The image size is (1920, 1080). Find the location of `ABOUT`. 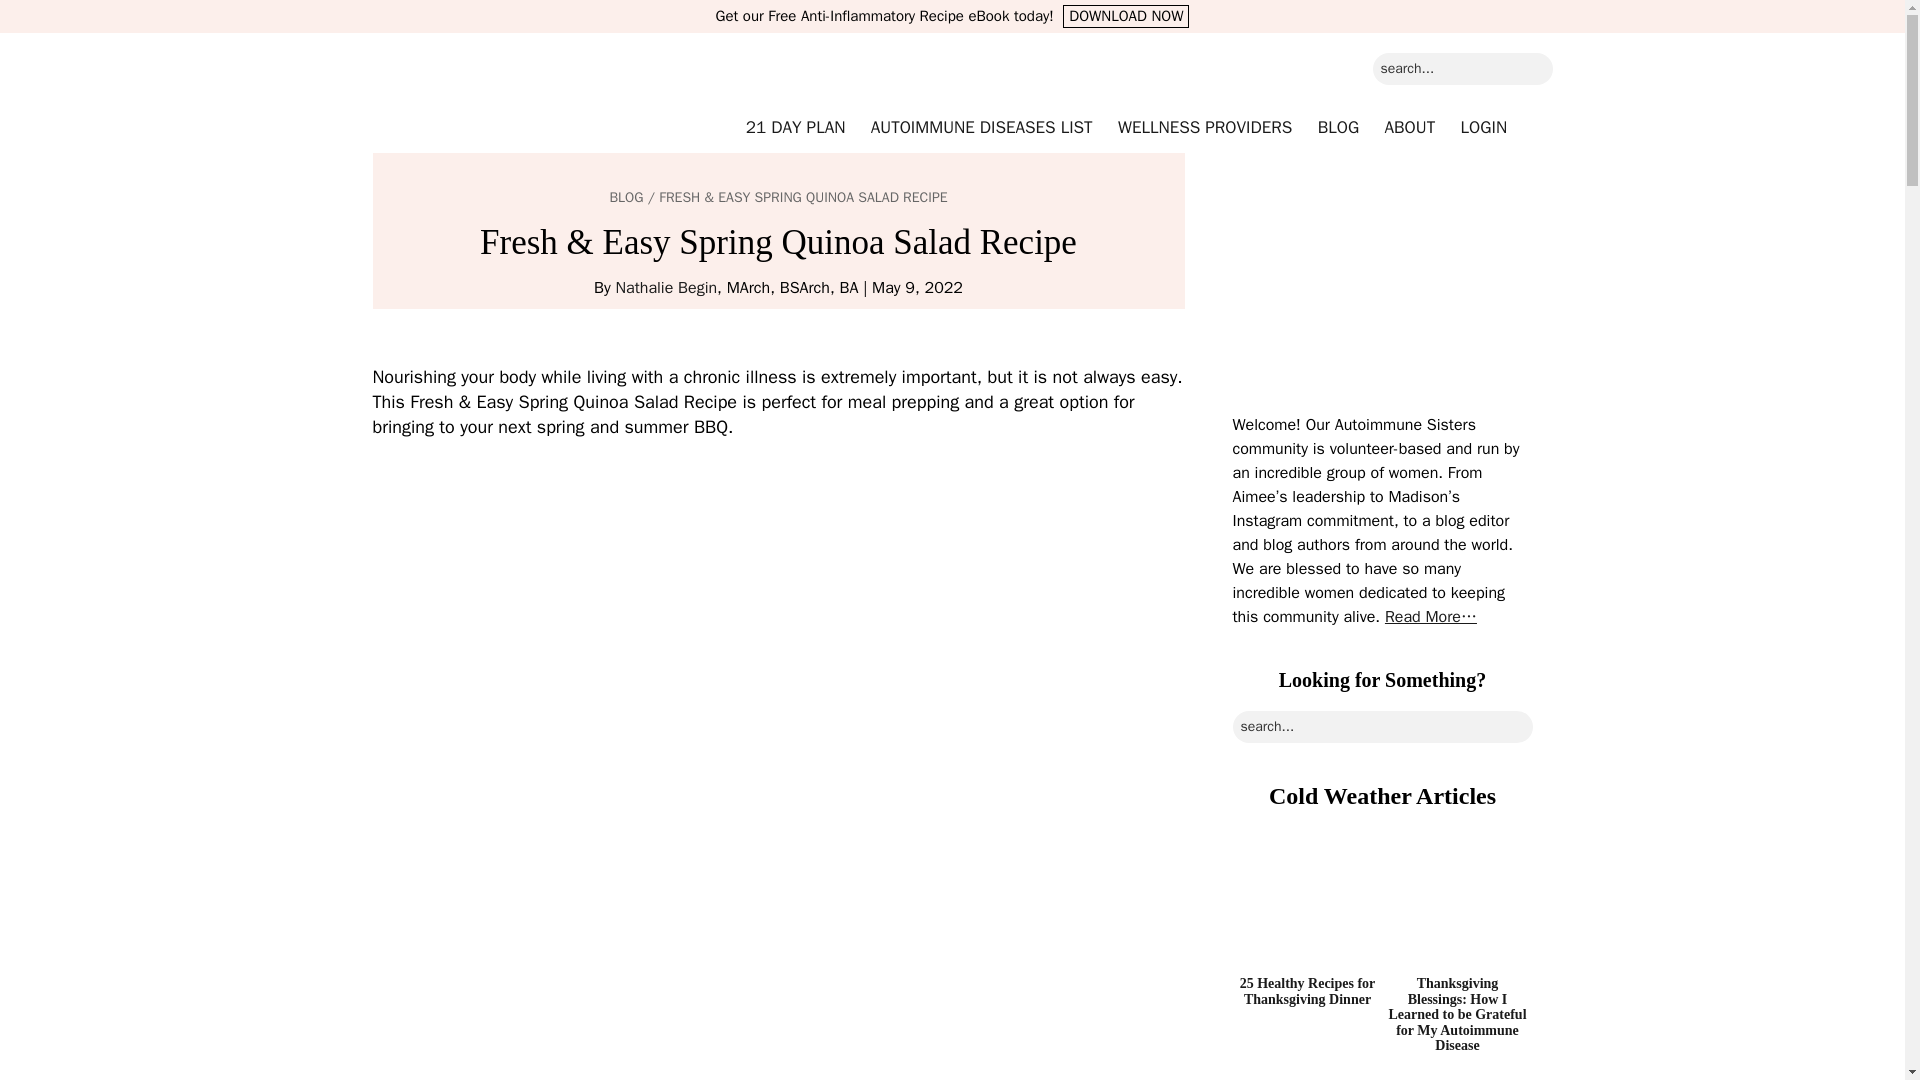

ABOUT is located at coordinates (1410, 128).